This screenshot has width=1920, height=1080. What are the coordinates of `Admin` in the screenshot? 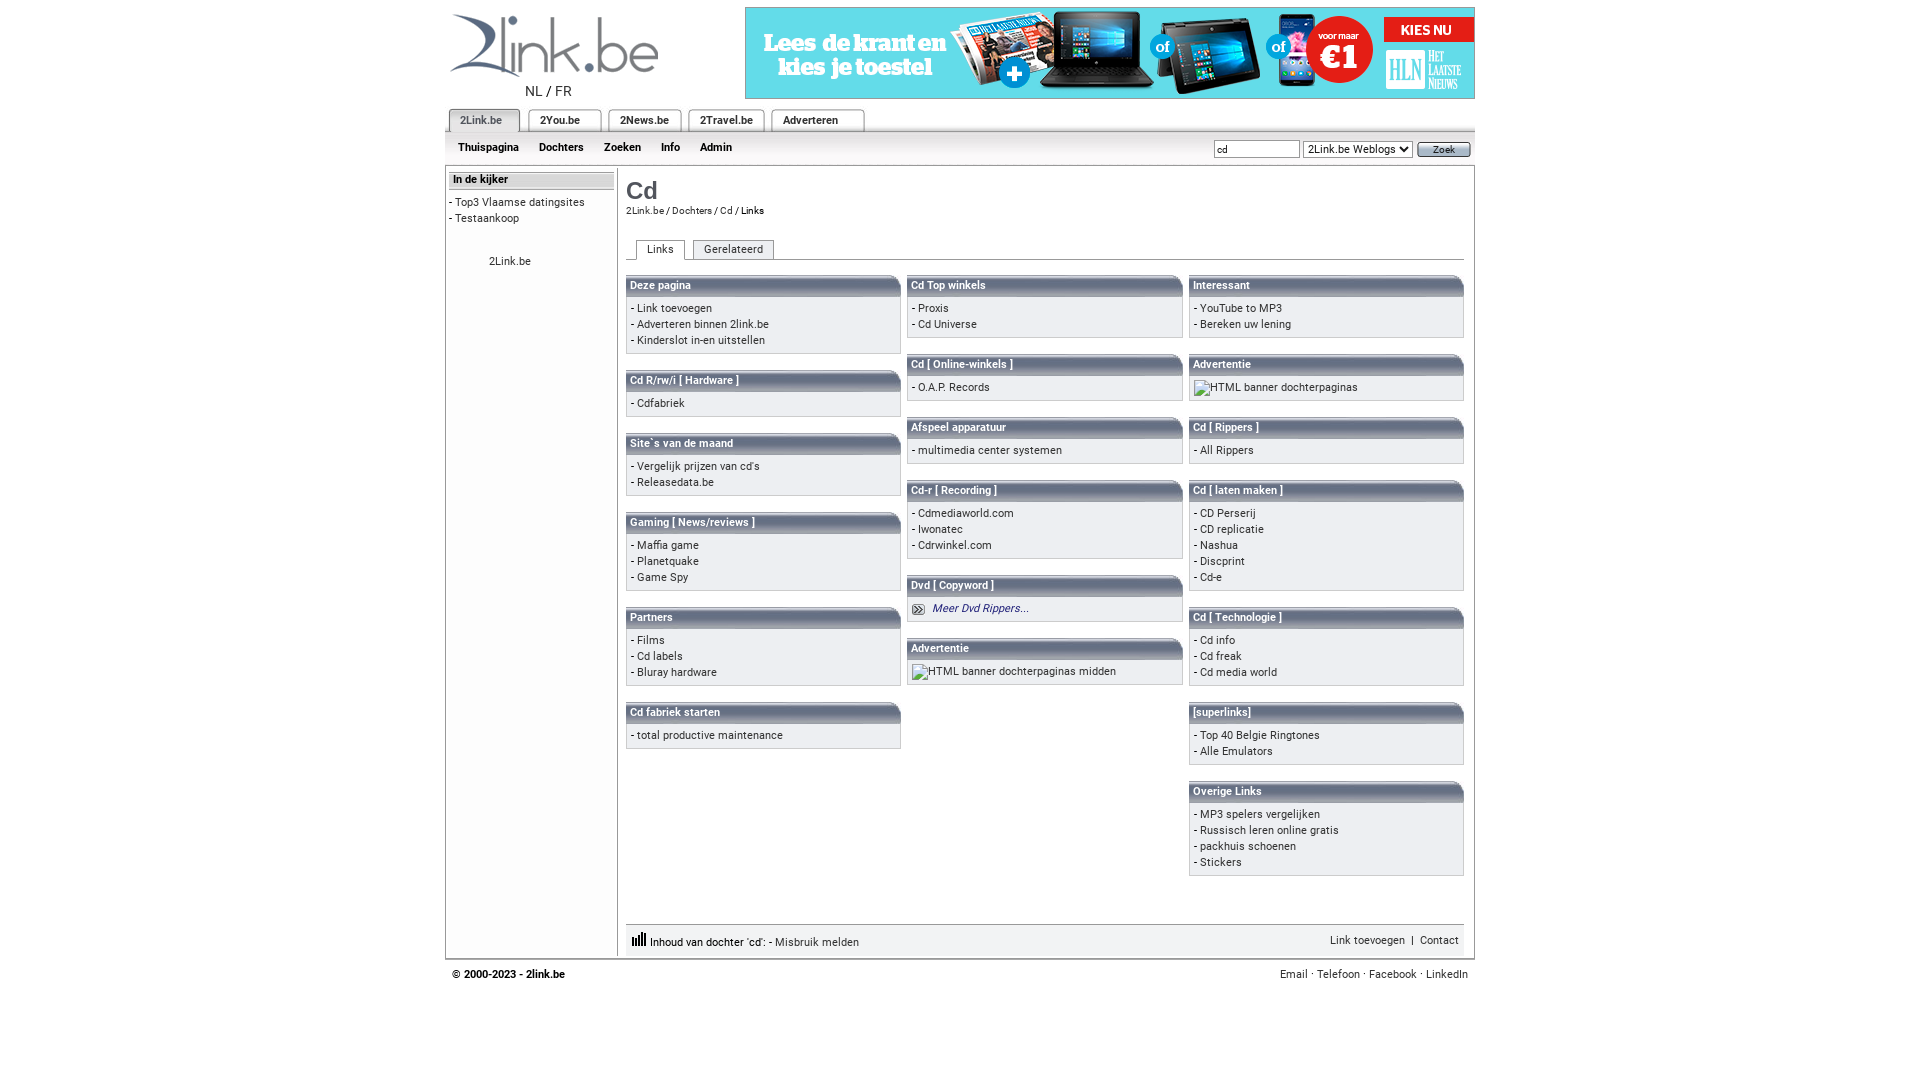 It's located at (716, 148).